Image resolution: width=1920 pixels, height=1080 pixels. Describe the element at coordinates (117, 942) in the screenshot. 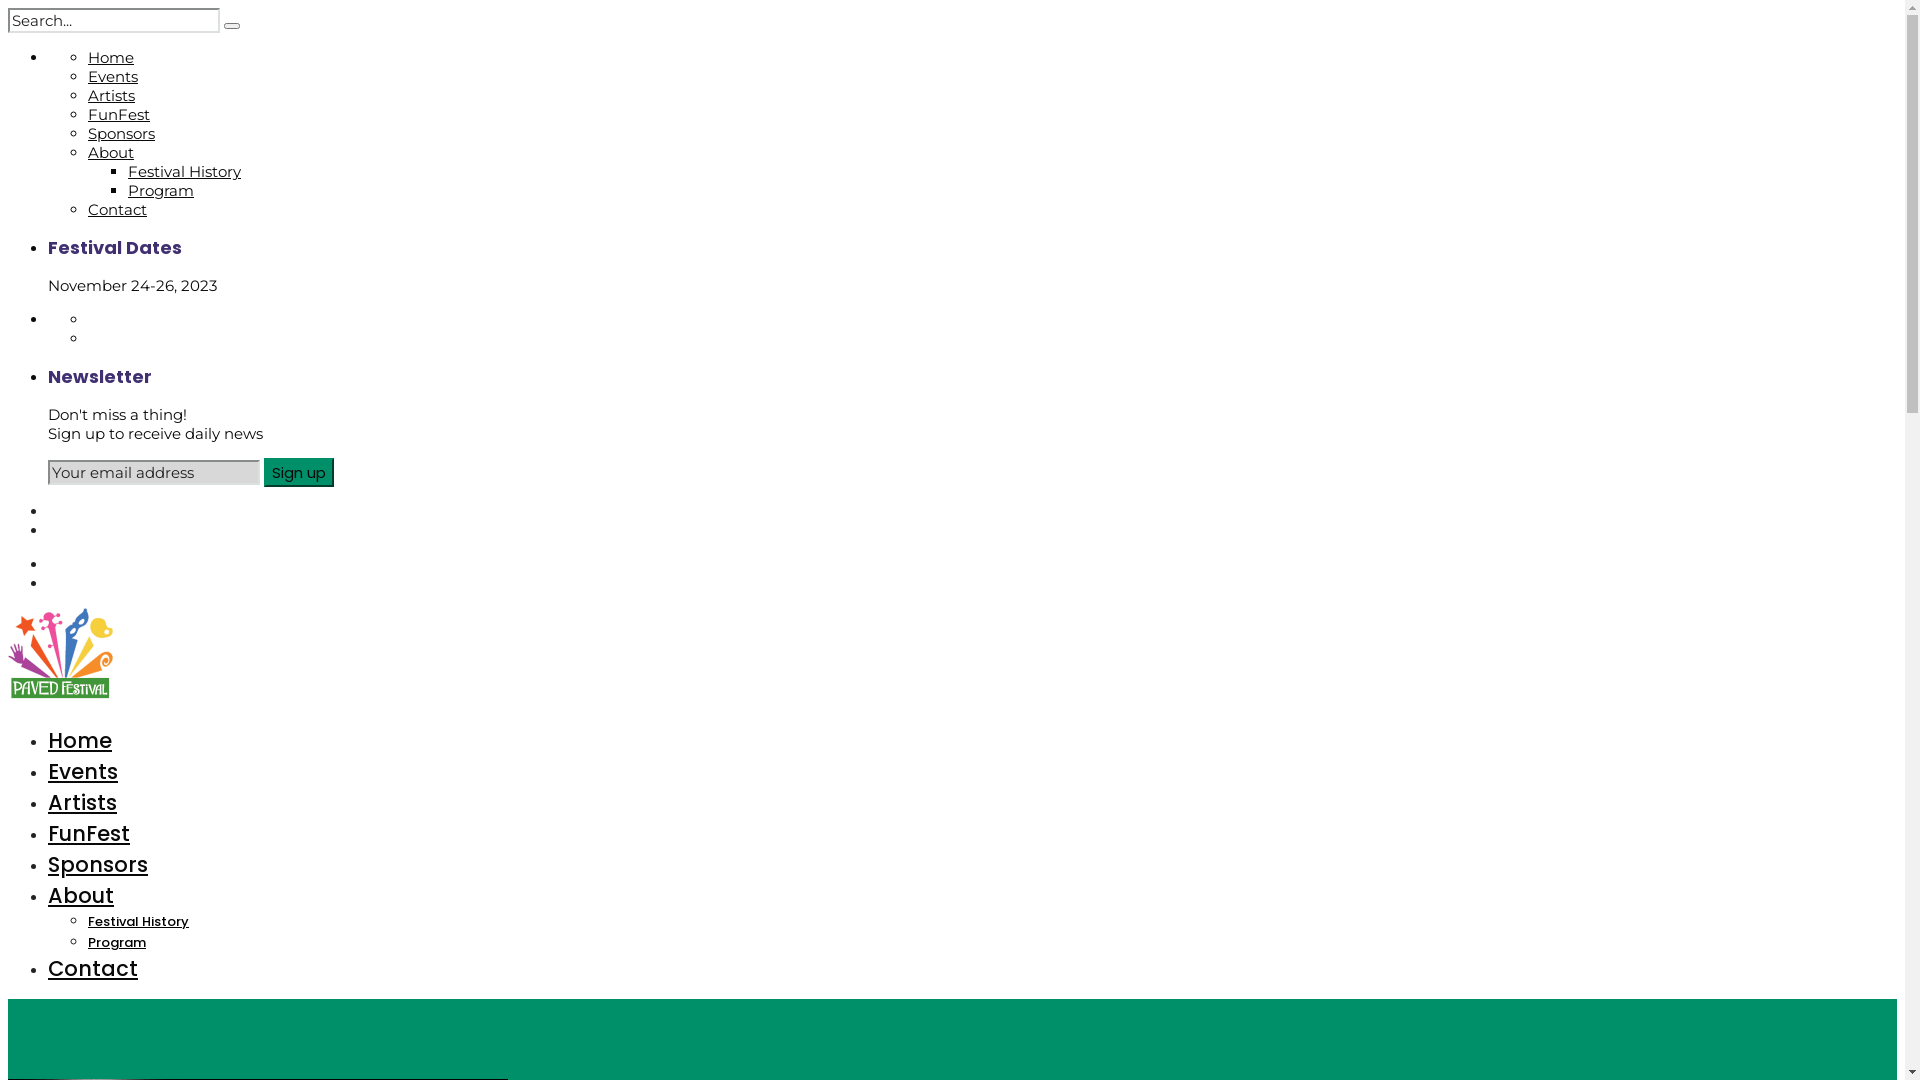

I see `Program` at that location.